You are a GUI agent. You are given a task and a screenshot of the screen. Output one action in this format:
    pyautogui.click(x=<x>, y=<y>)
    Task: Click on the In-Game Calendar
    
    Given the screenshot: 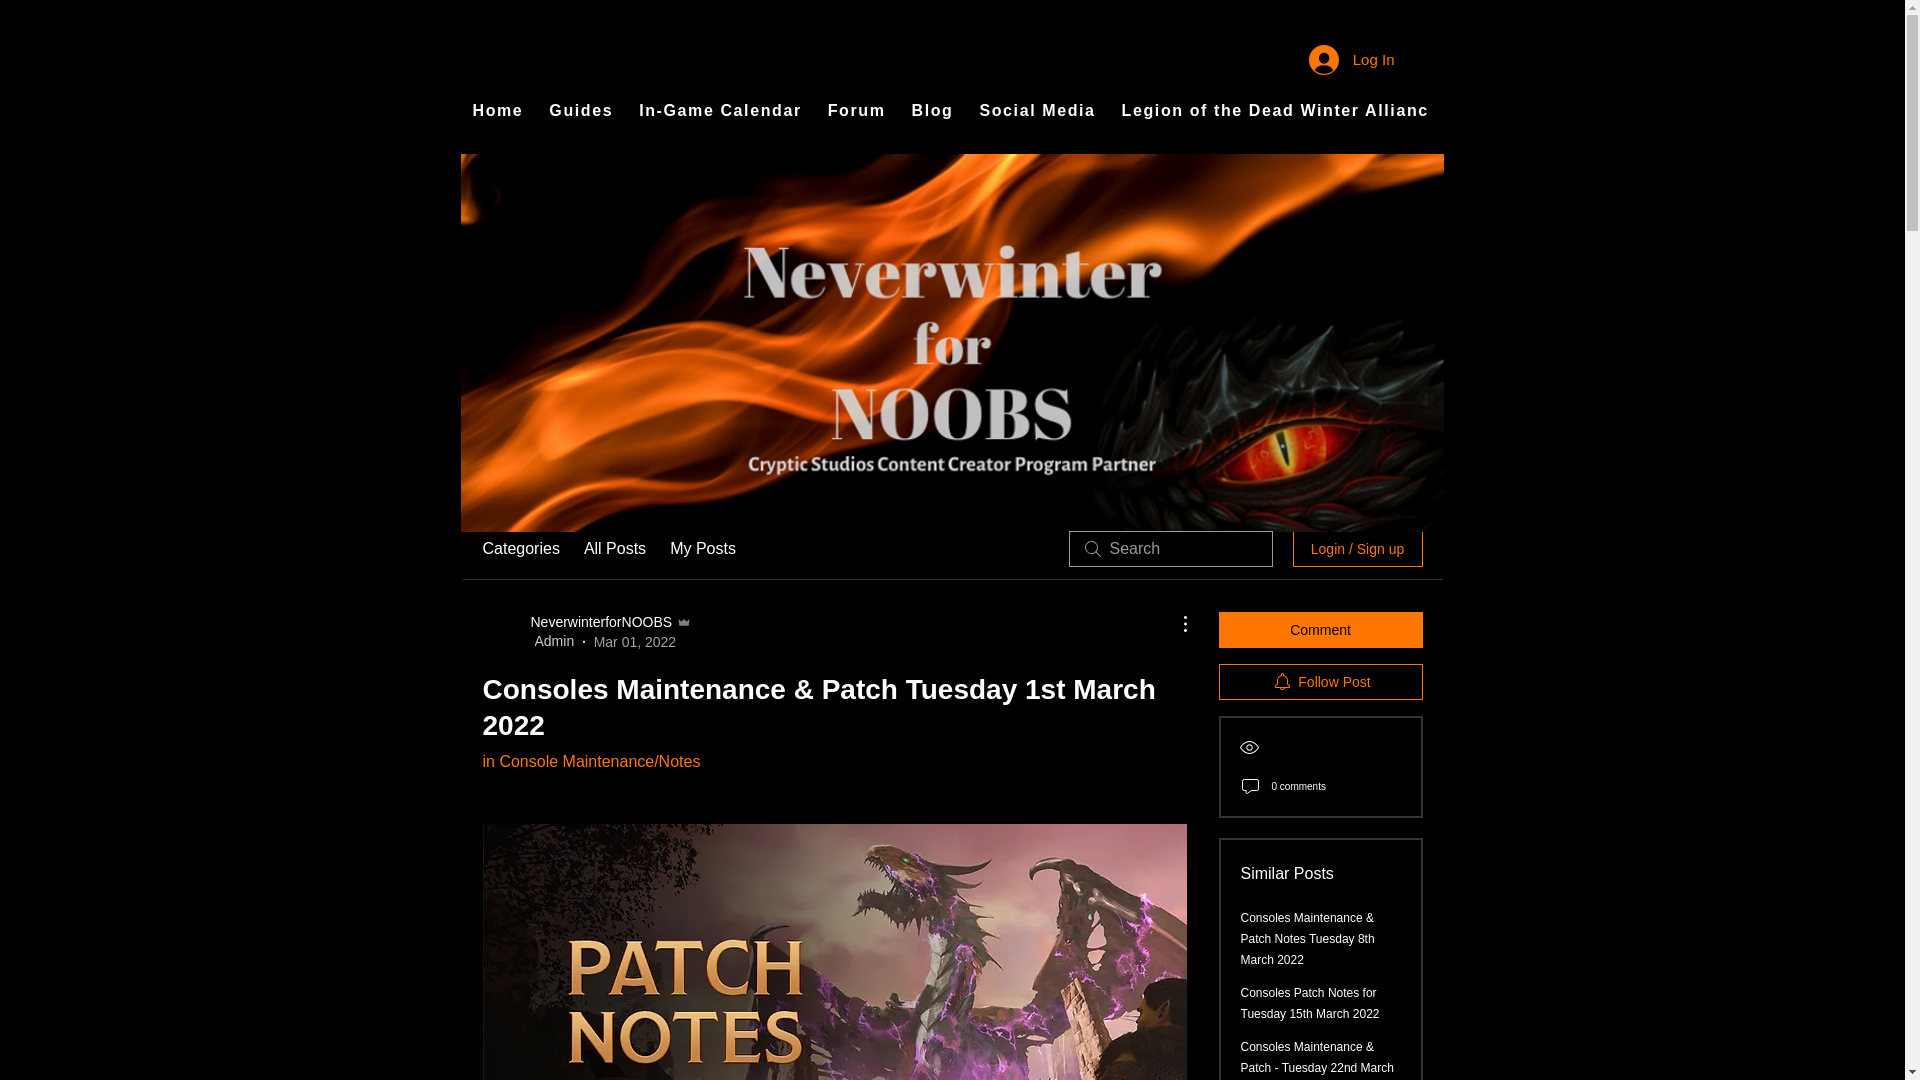 What is the action you would take?
    pyautogui.click(x=720, y=111)
    